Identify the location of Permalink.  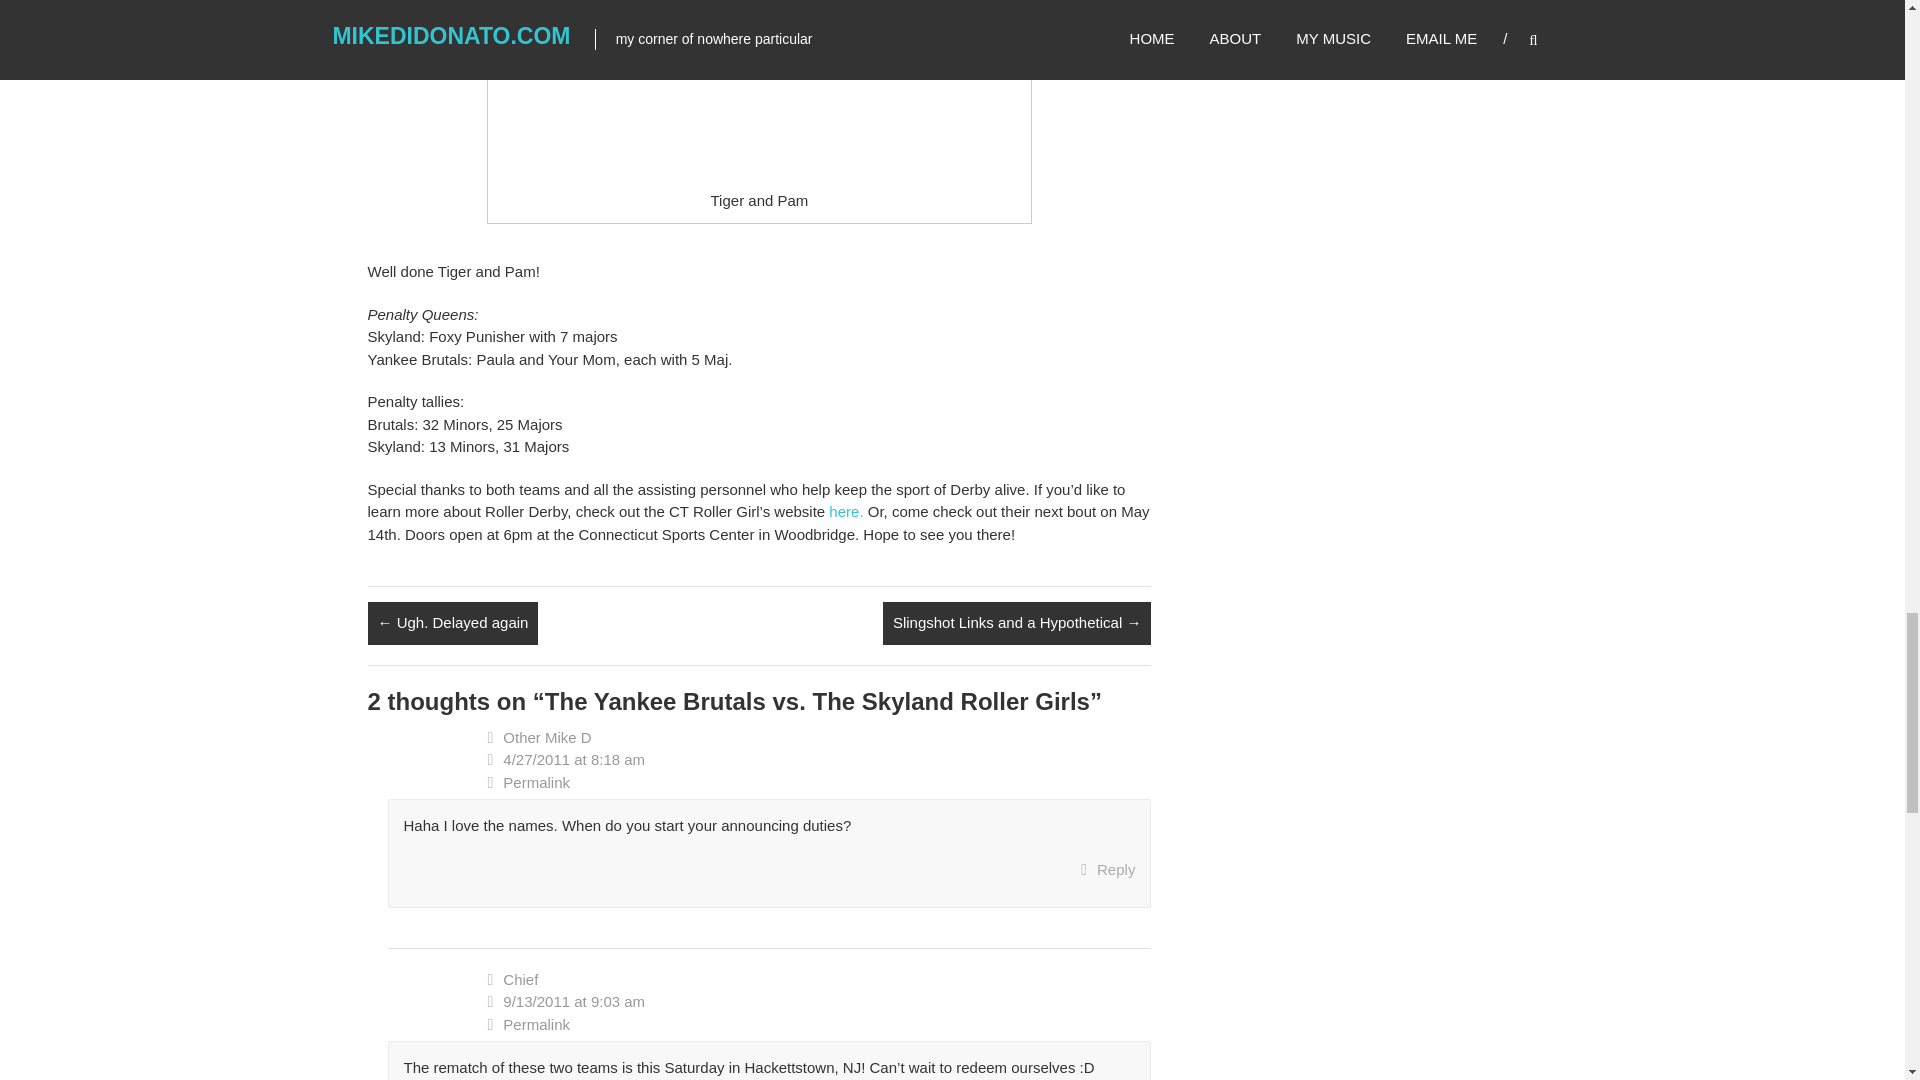
(820, 1025).